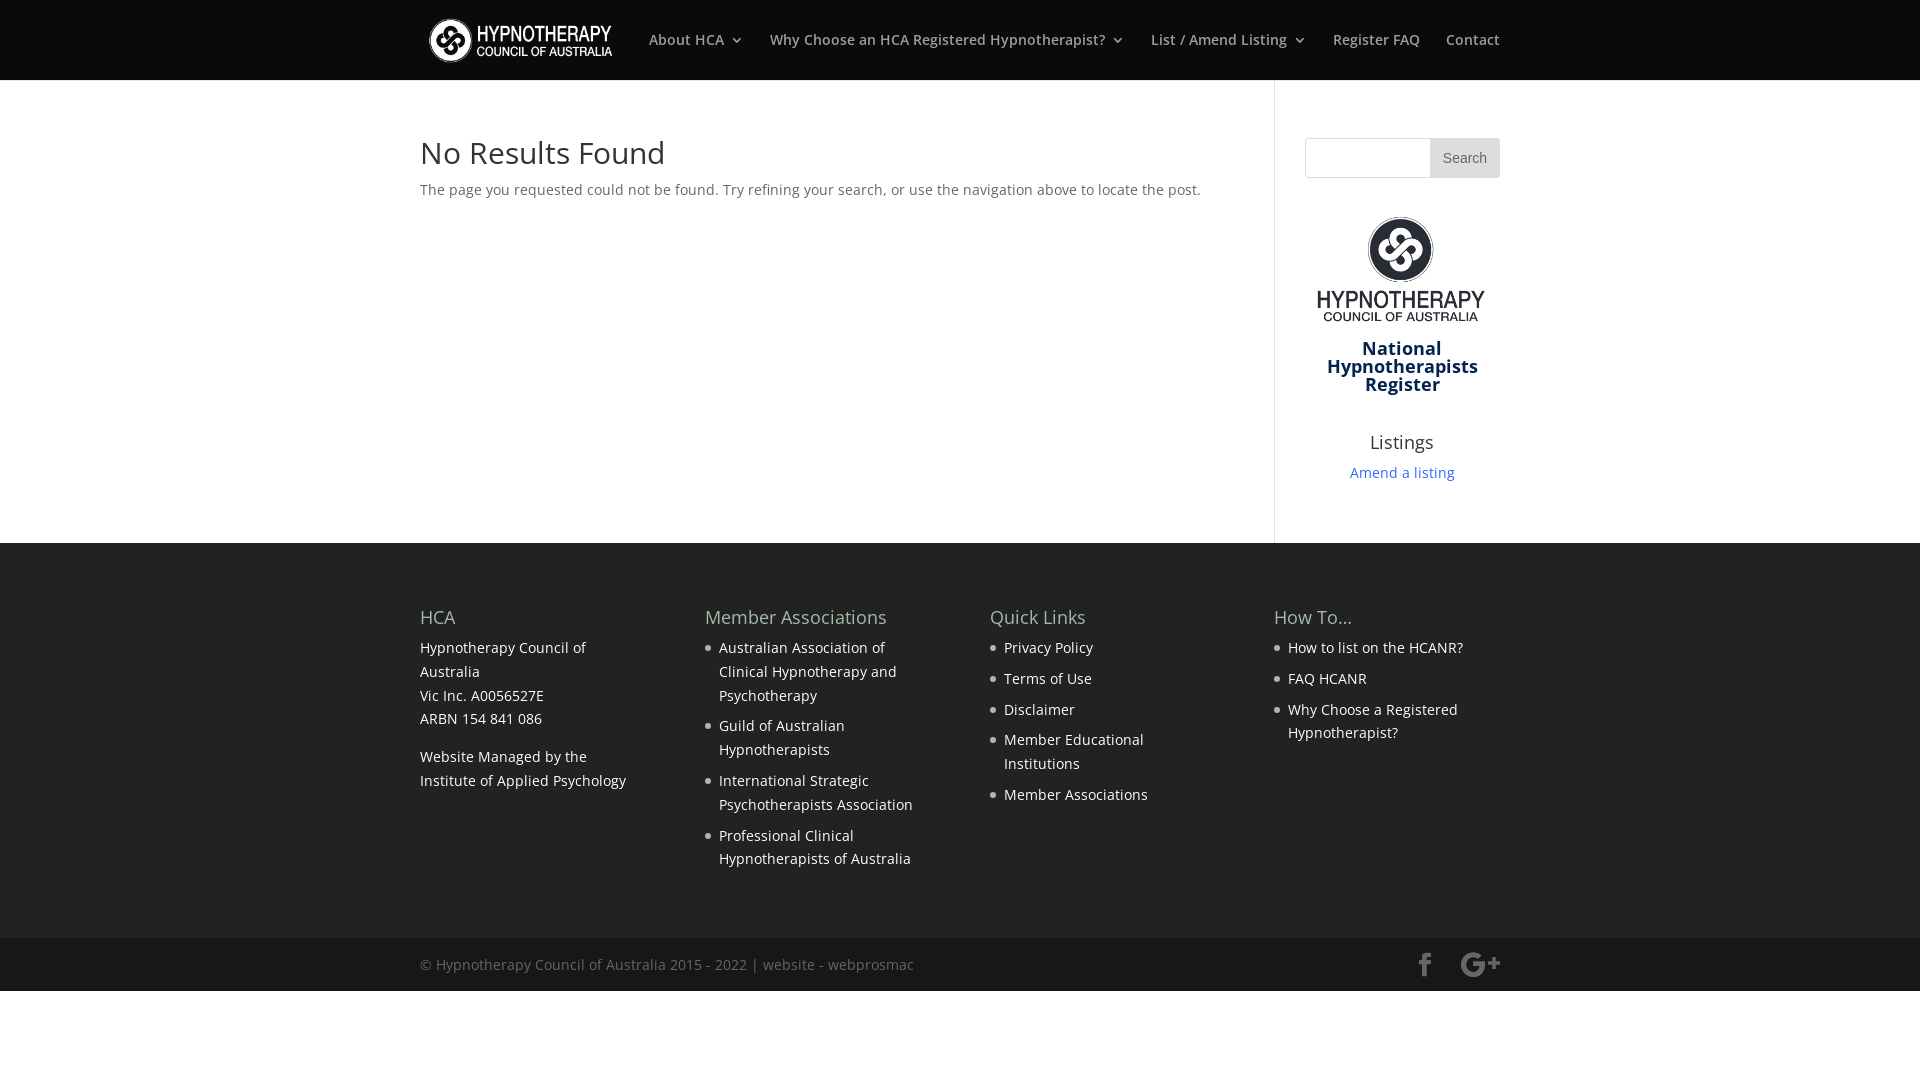  I want to click on Register FAQ, so click(1376, 56).